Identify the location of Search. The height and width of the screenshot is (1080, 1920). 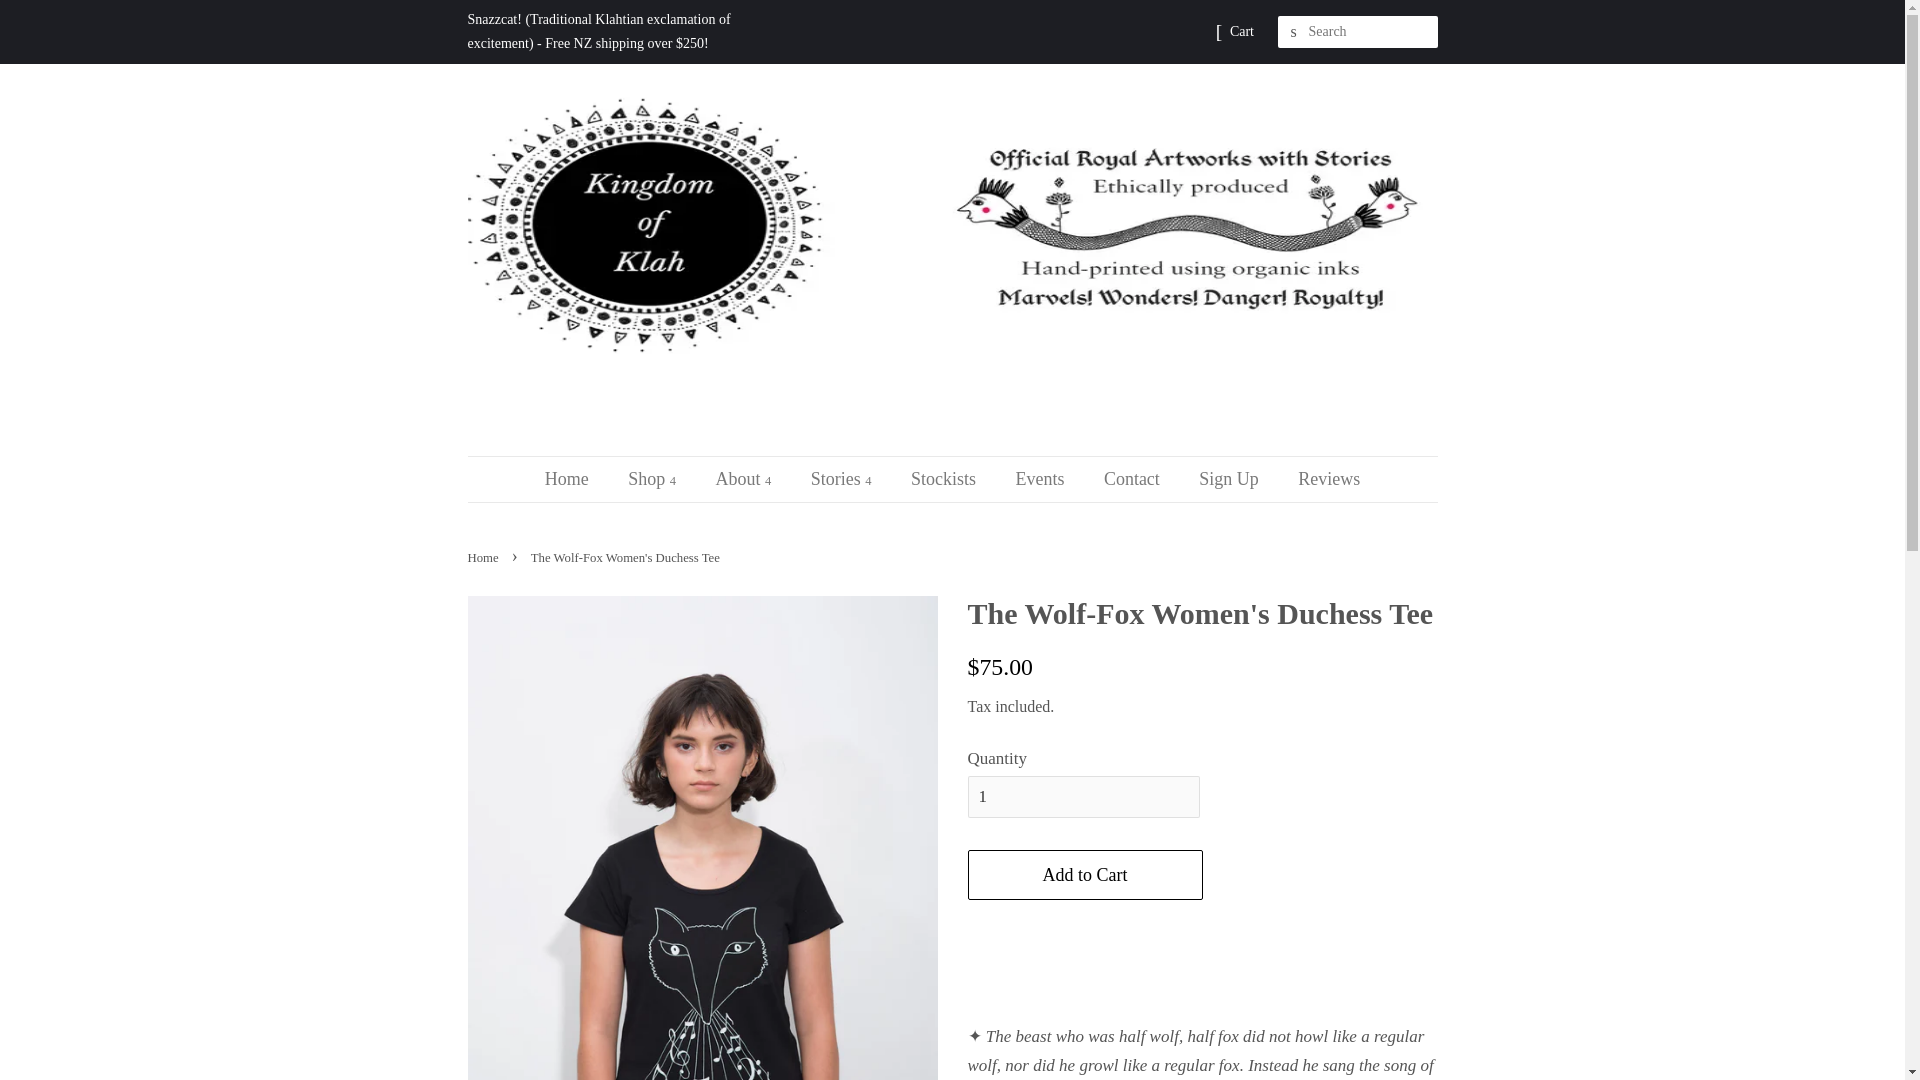
(1294, 32).